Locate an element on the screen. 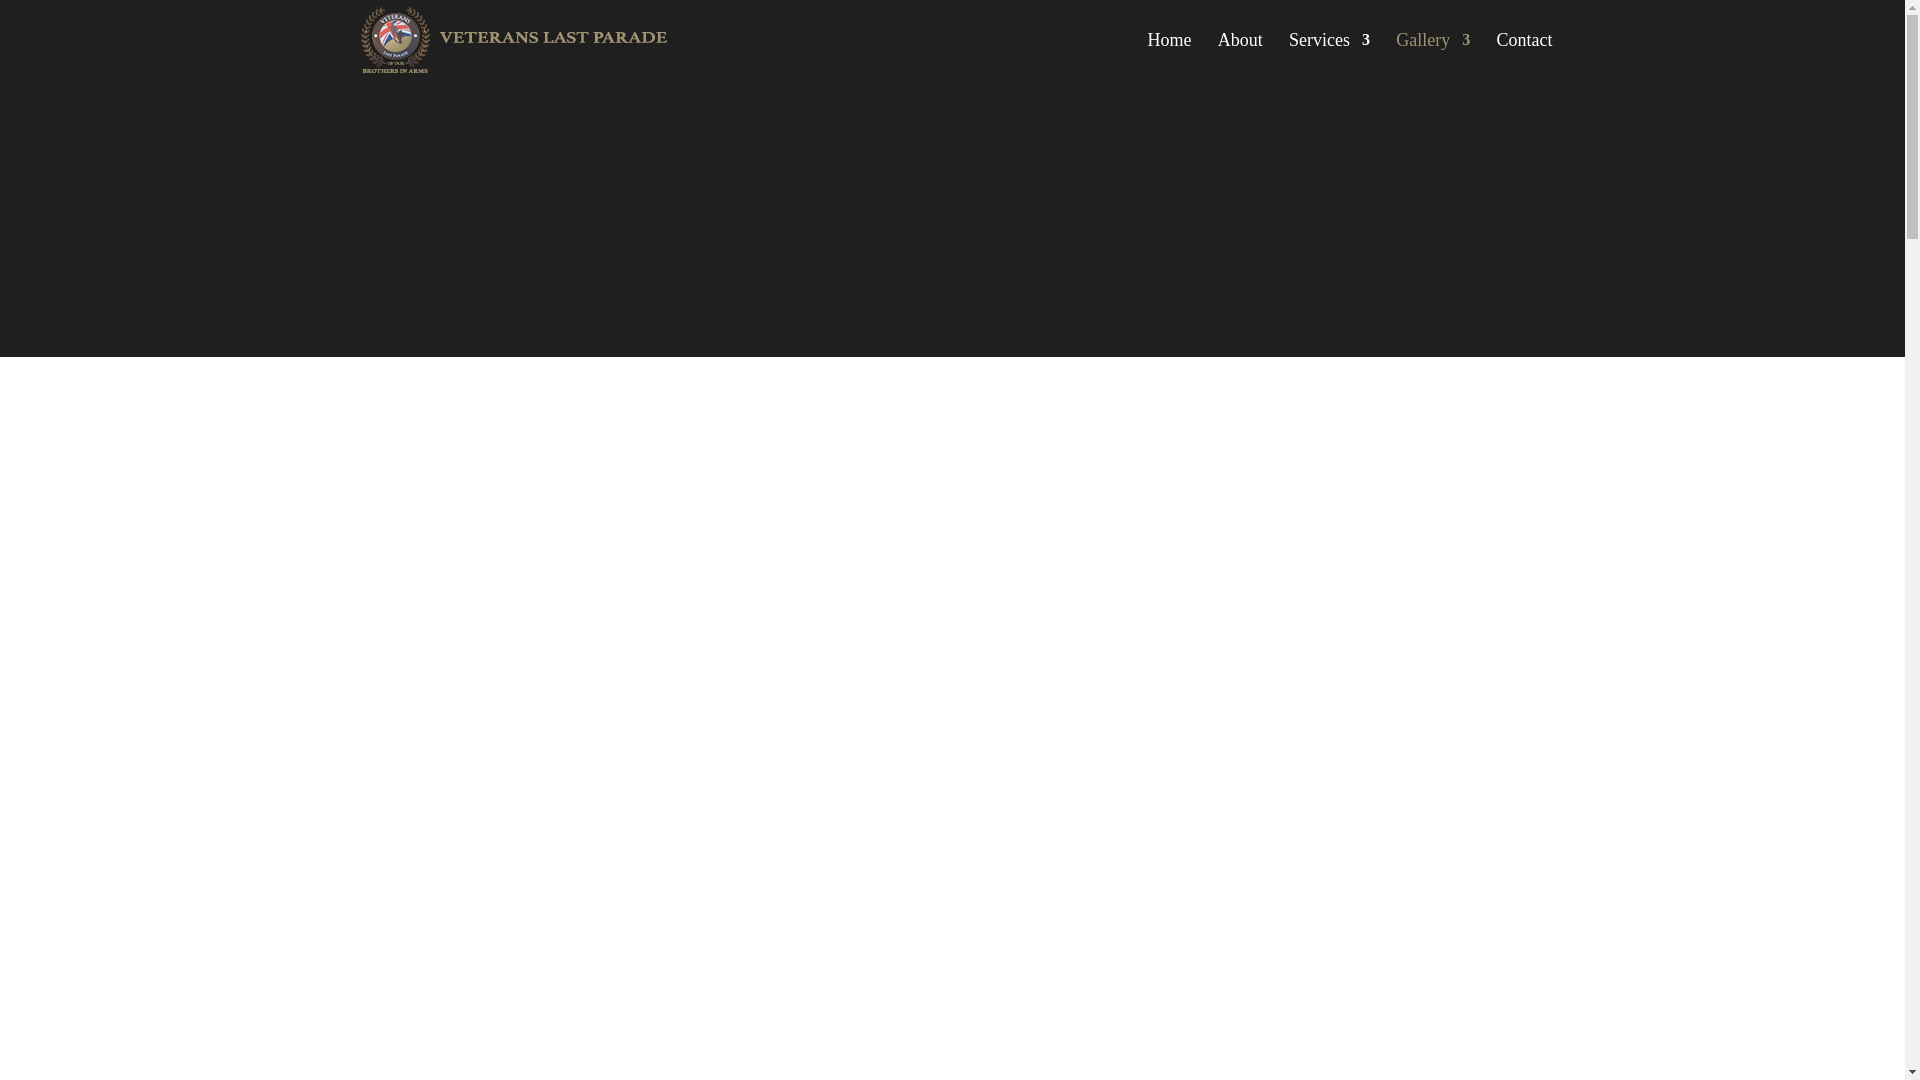 The image size is (1920, 1080). Contact is located at coordinates (1523, 56).